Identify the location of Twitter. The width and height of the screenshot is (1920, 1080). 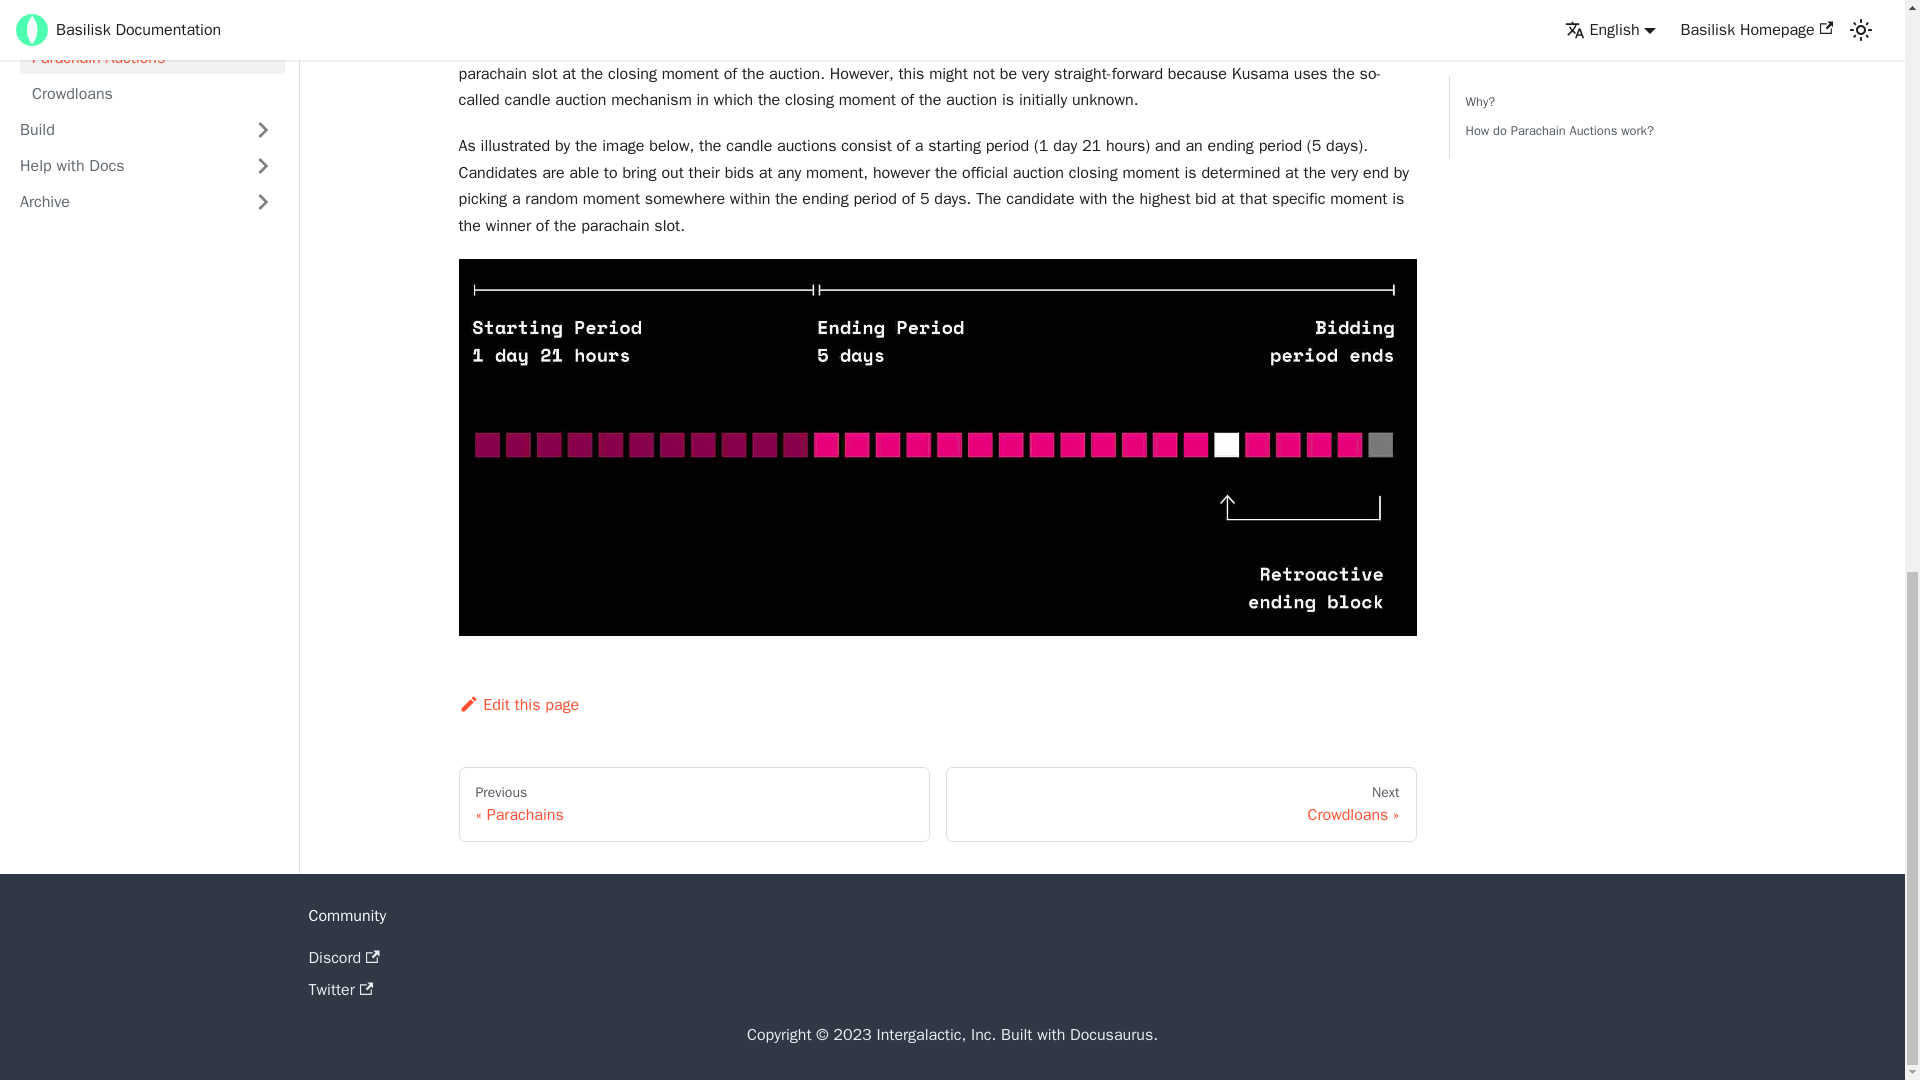
(1181, 804).